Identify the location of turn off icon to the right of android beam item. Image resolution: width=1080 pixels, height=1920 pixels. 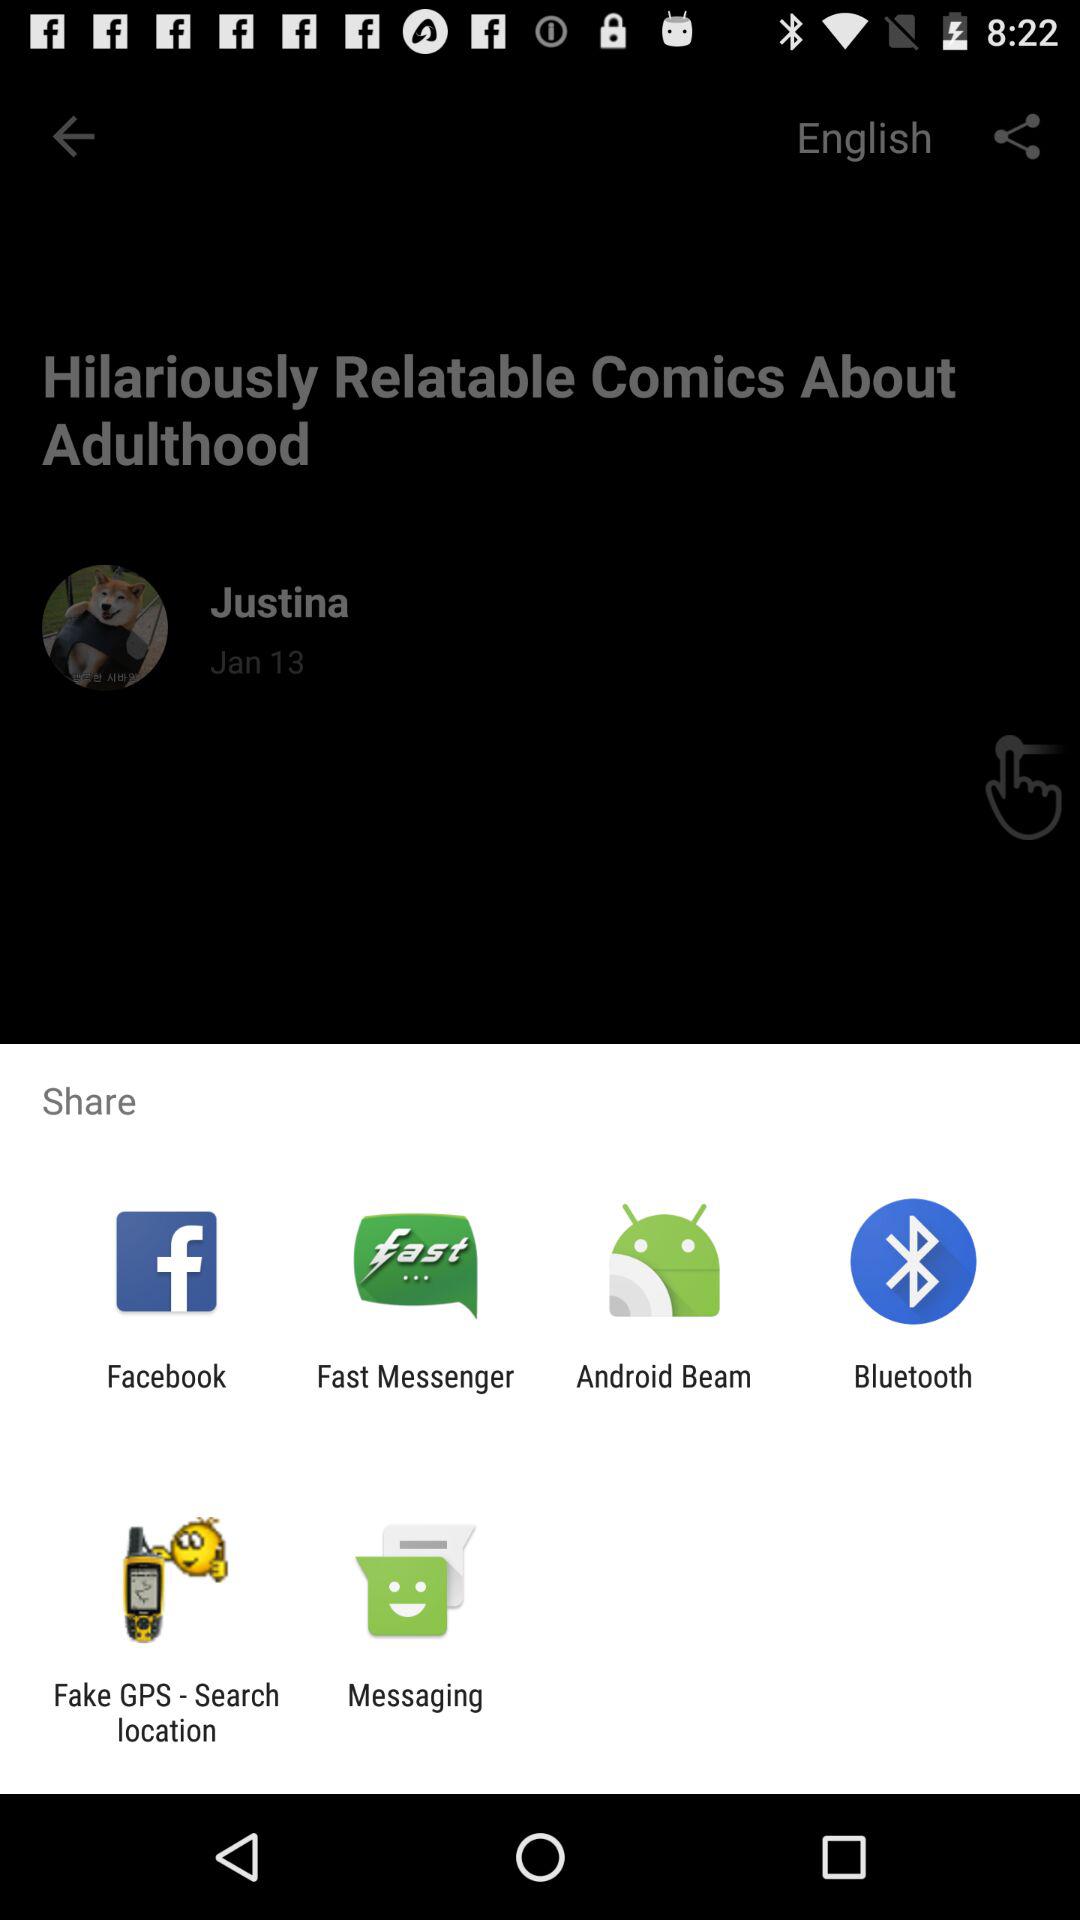
(912, 1393).